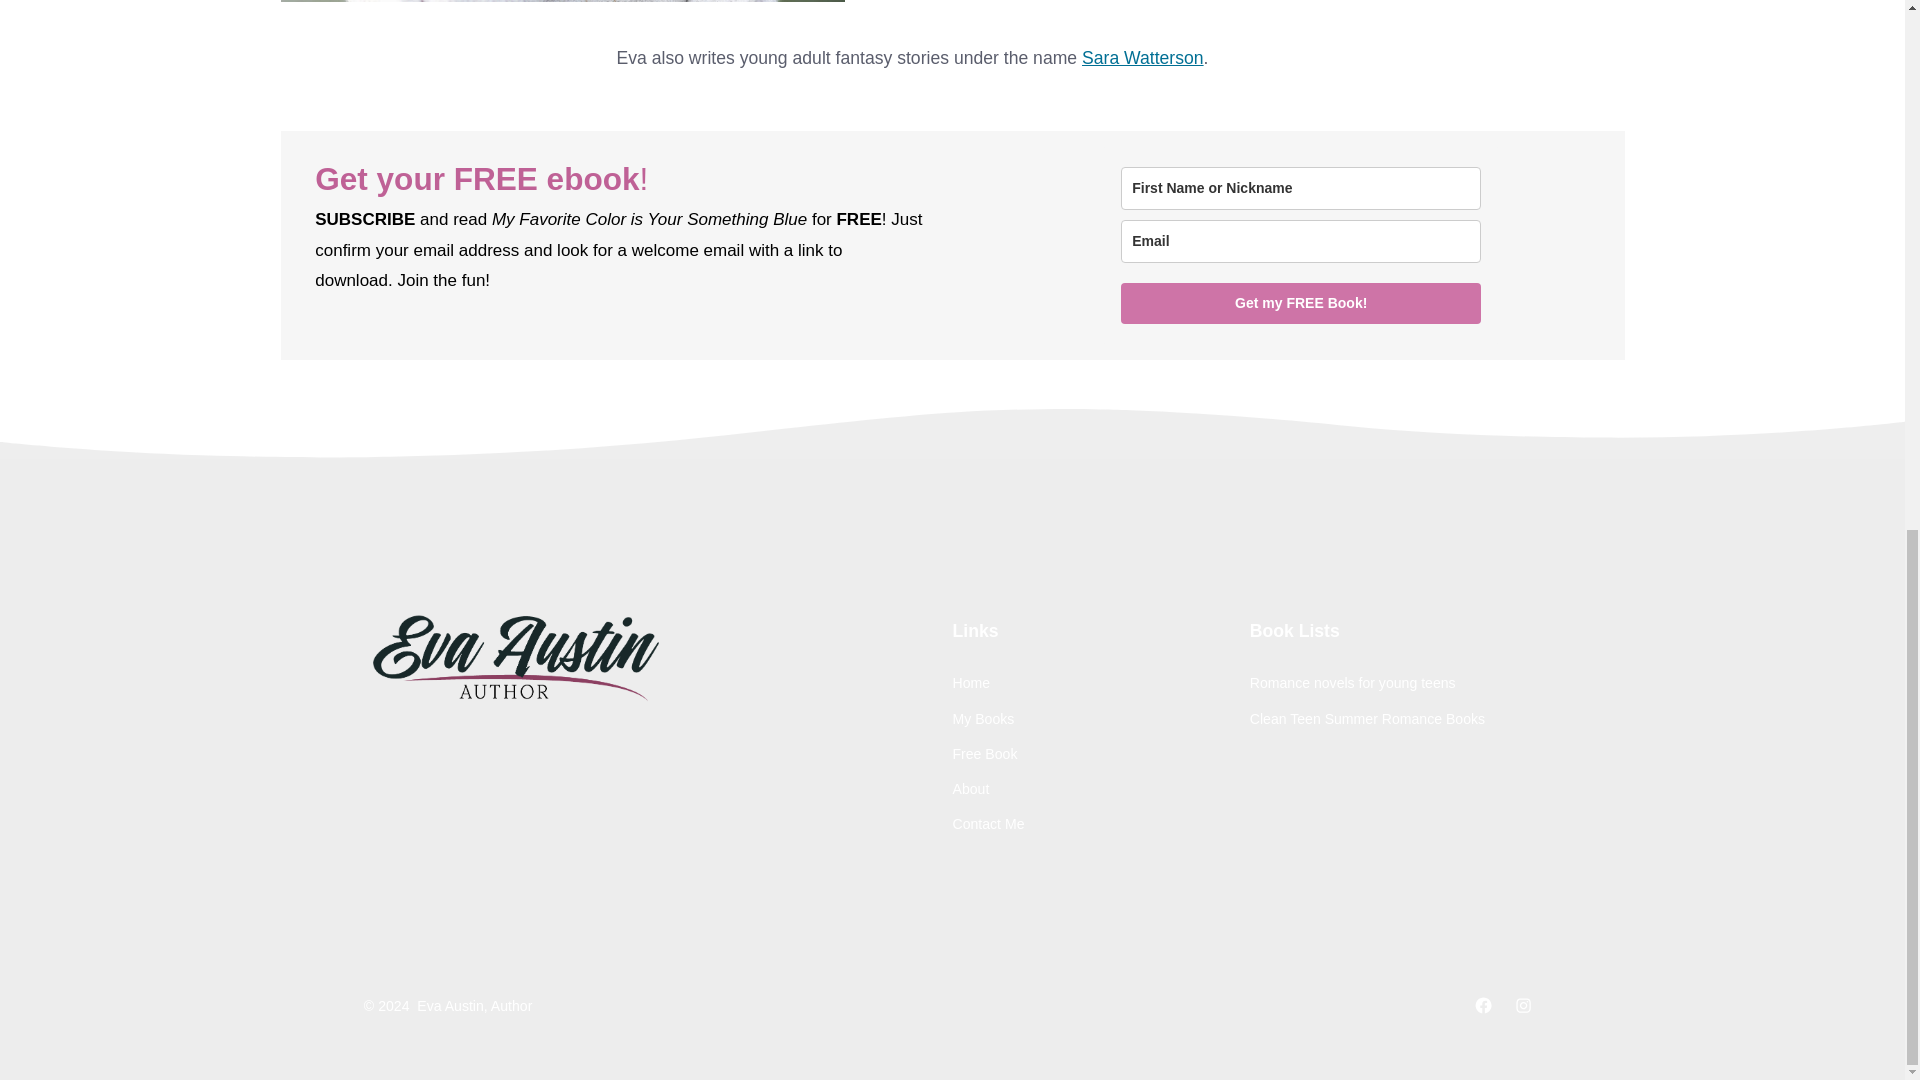  I want to click on Get my FREE Book!, so click(1300, 303).